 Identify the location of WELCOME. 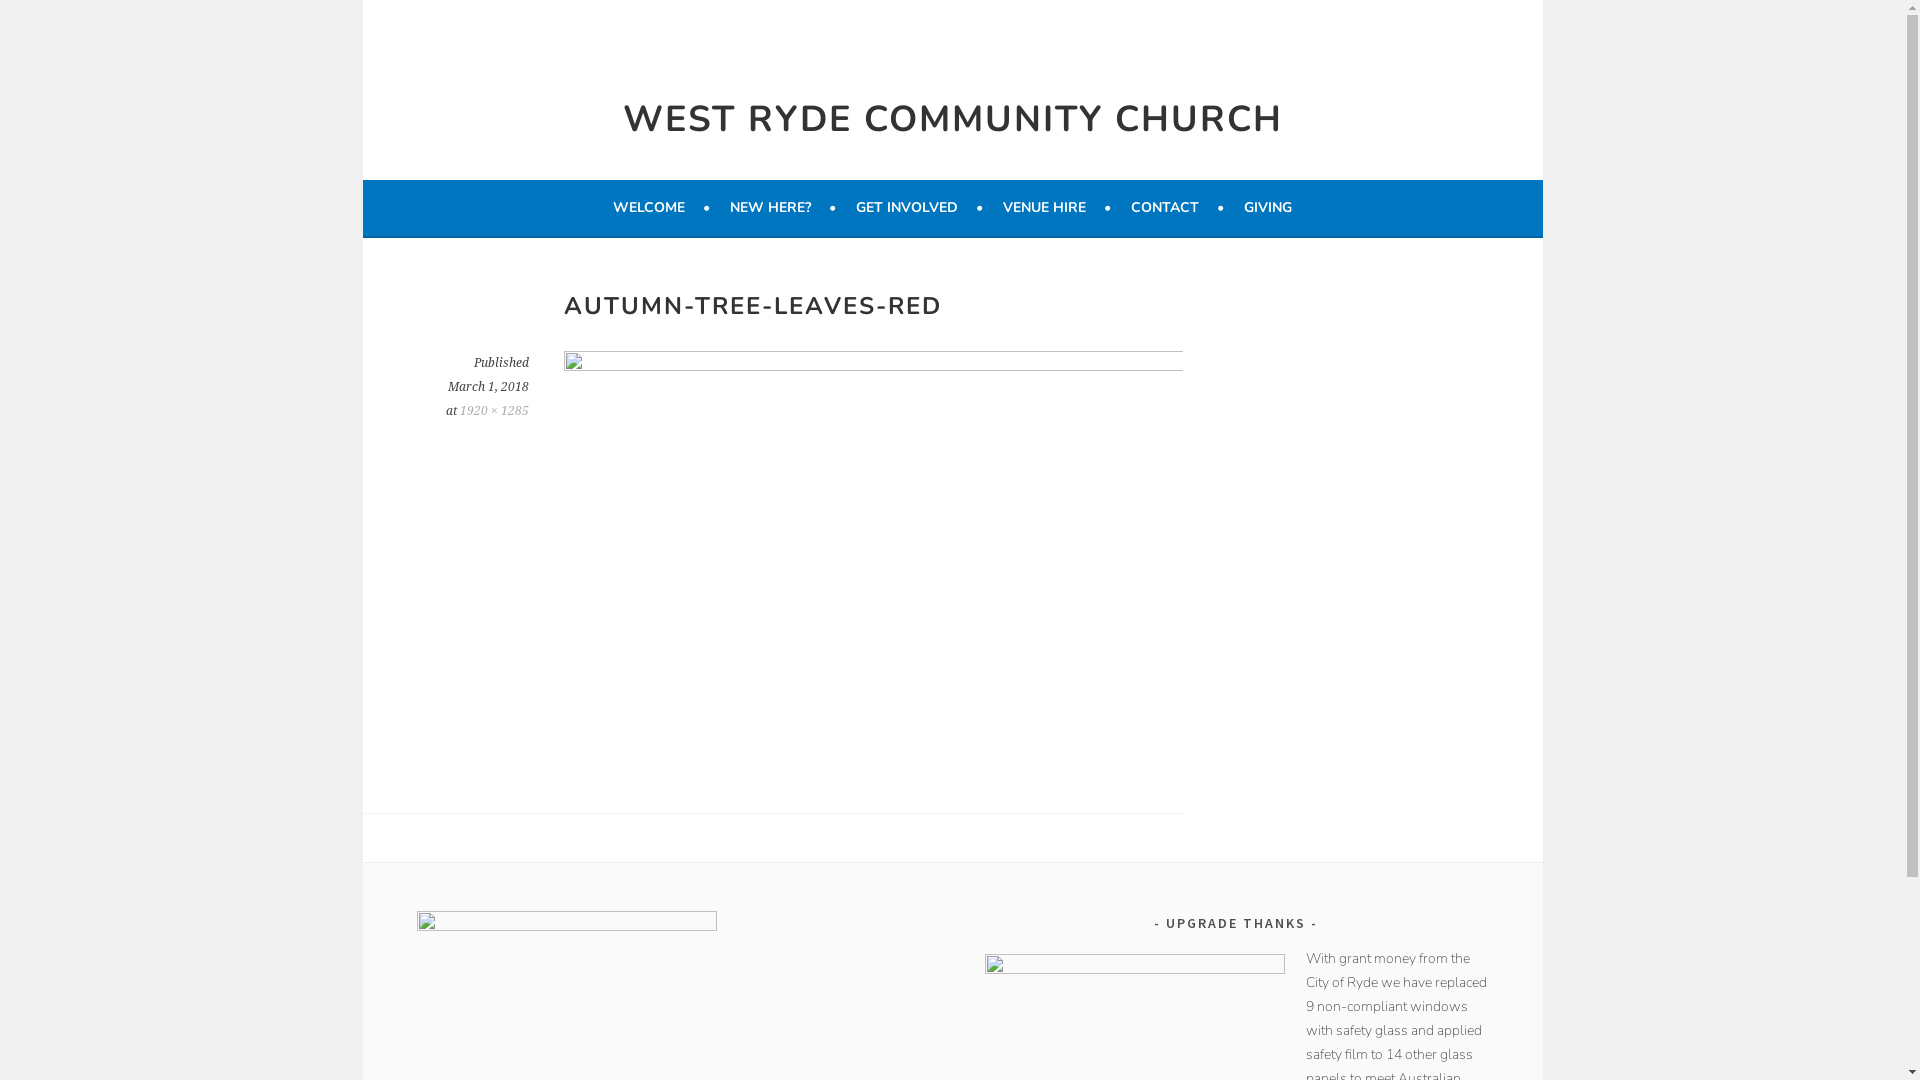
(662, 208).